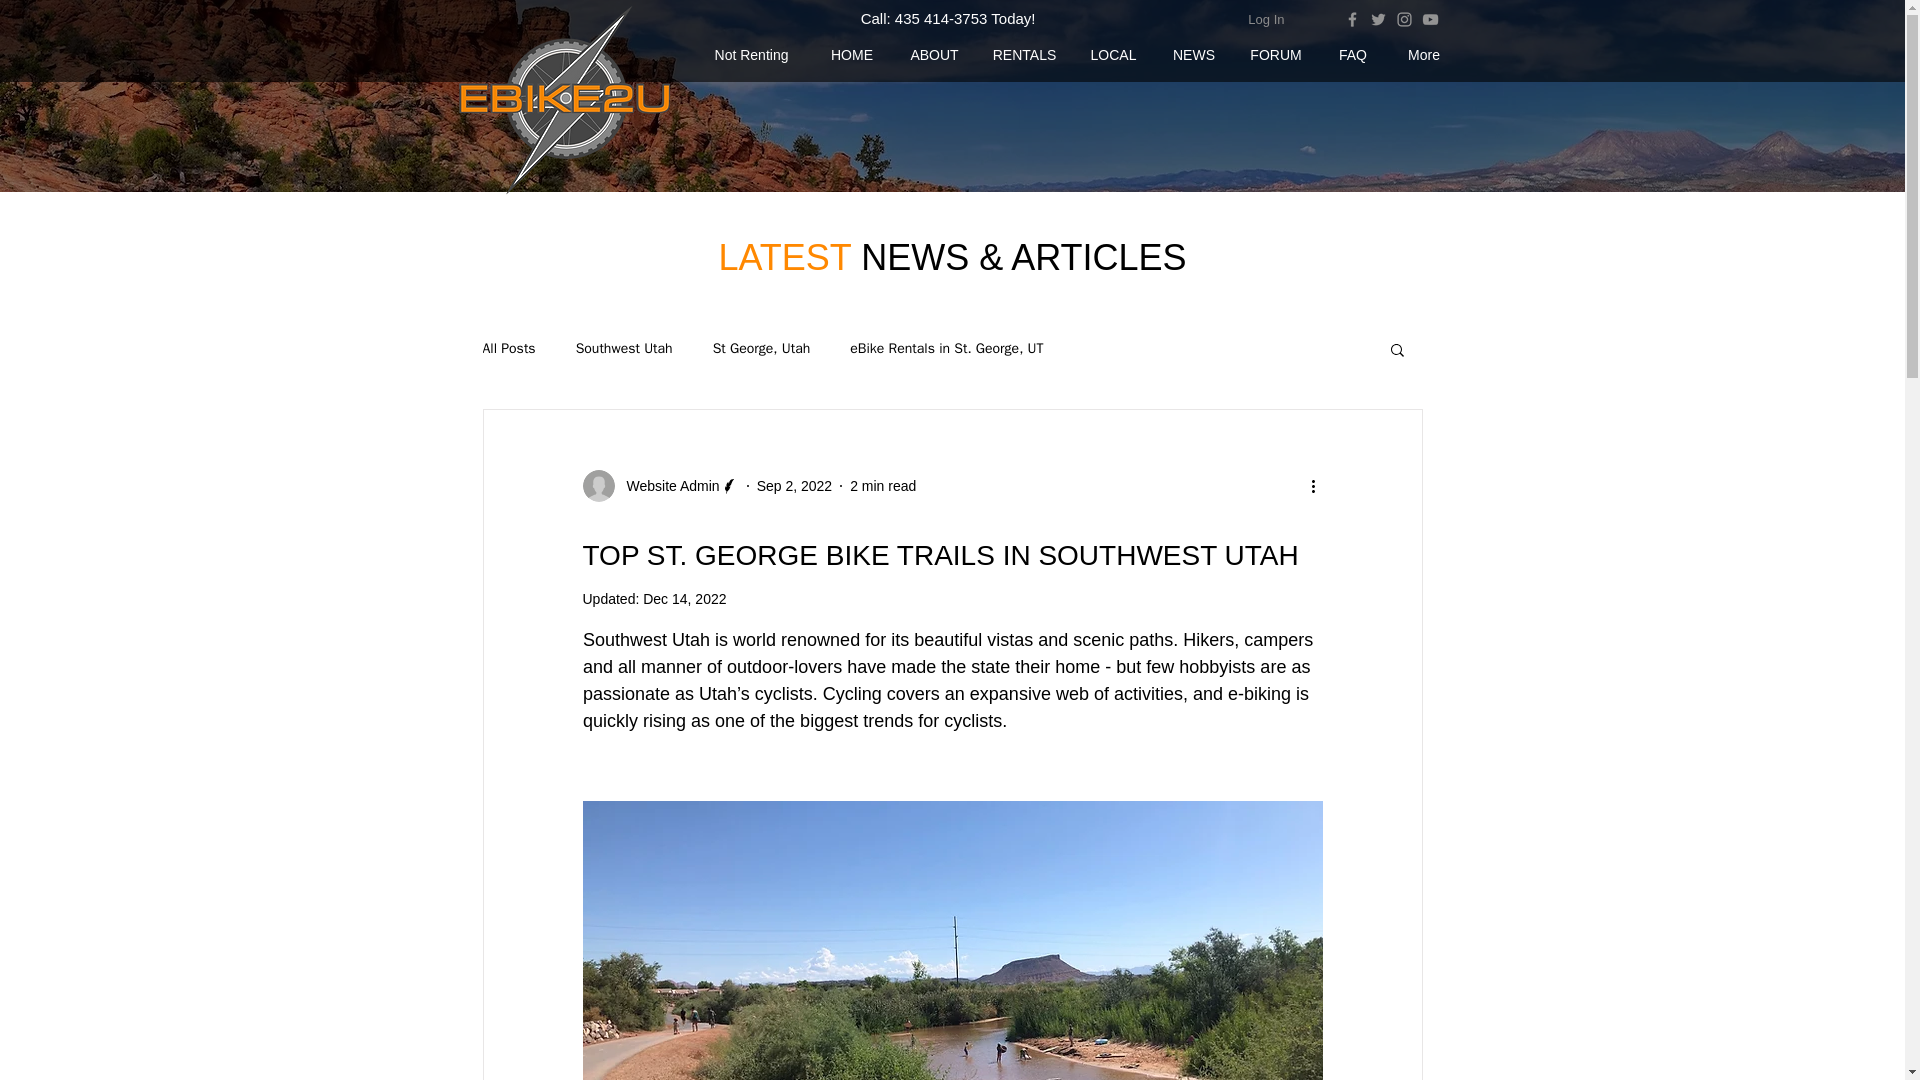 Image resolution: width=1920 pixels, height=1080 pixels. Describe the element at coordinates (750, 56) in the screenshot. I see `Not Renting` at that location.